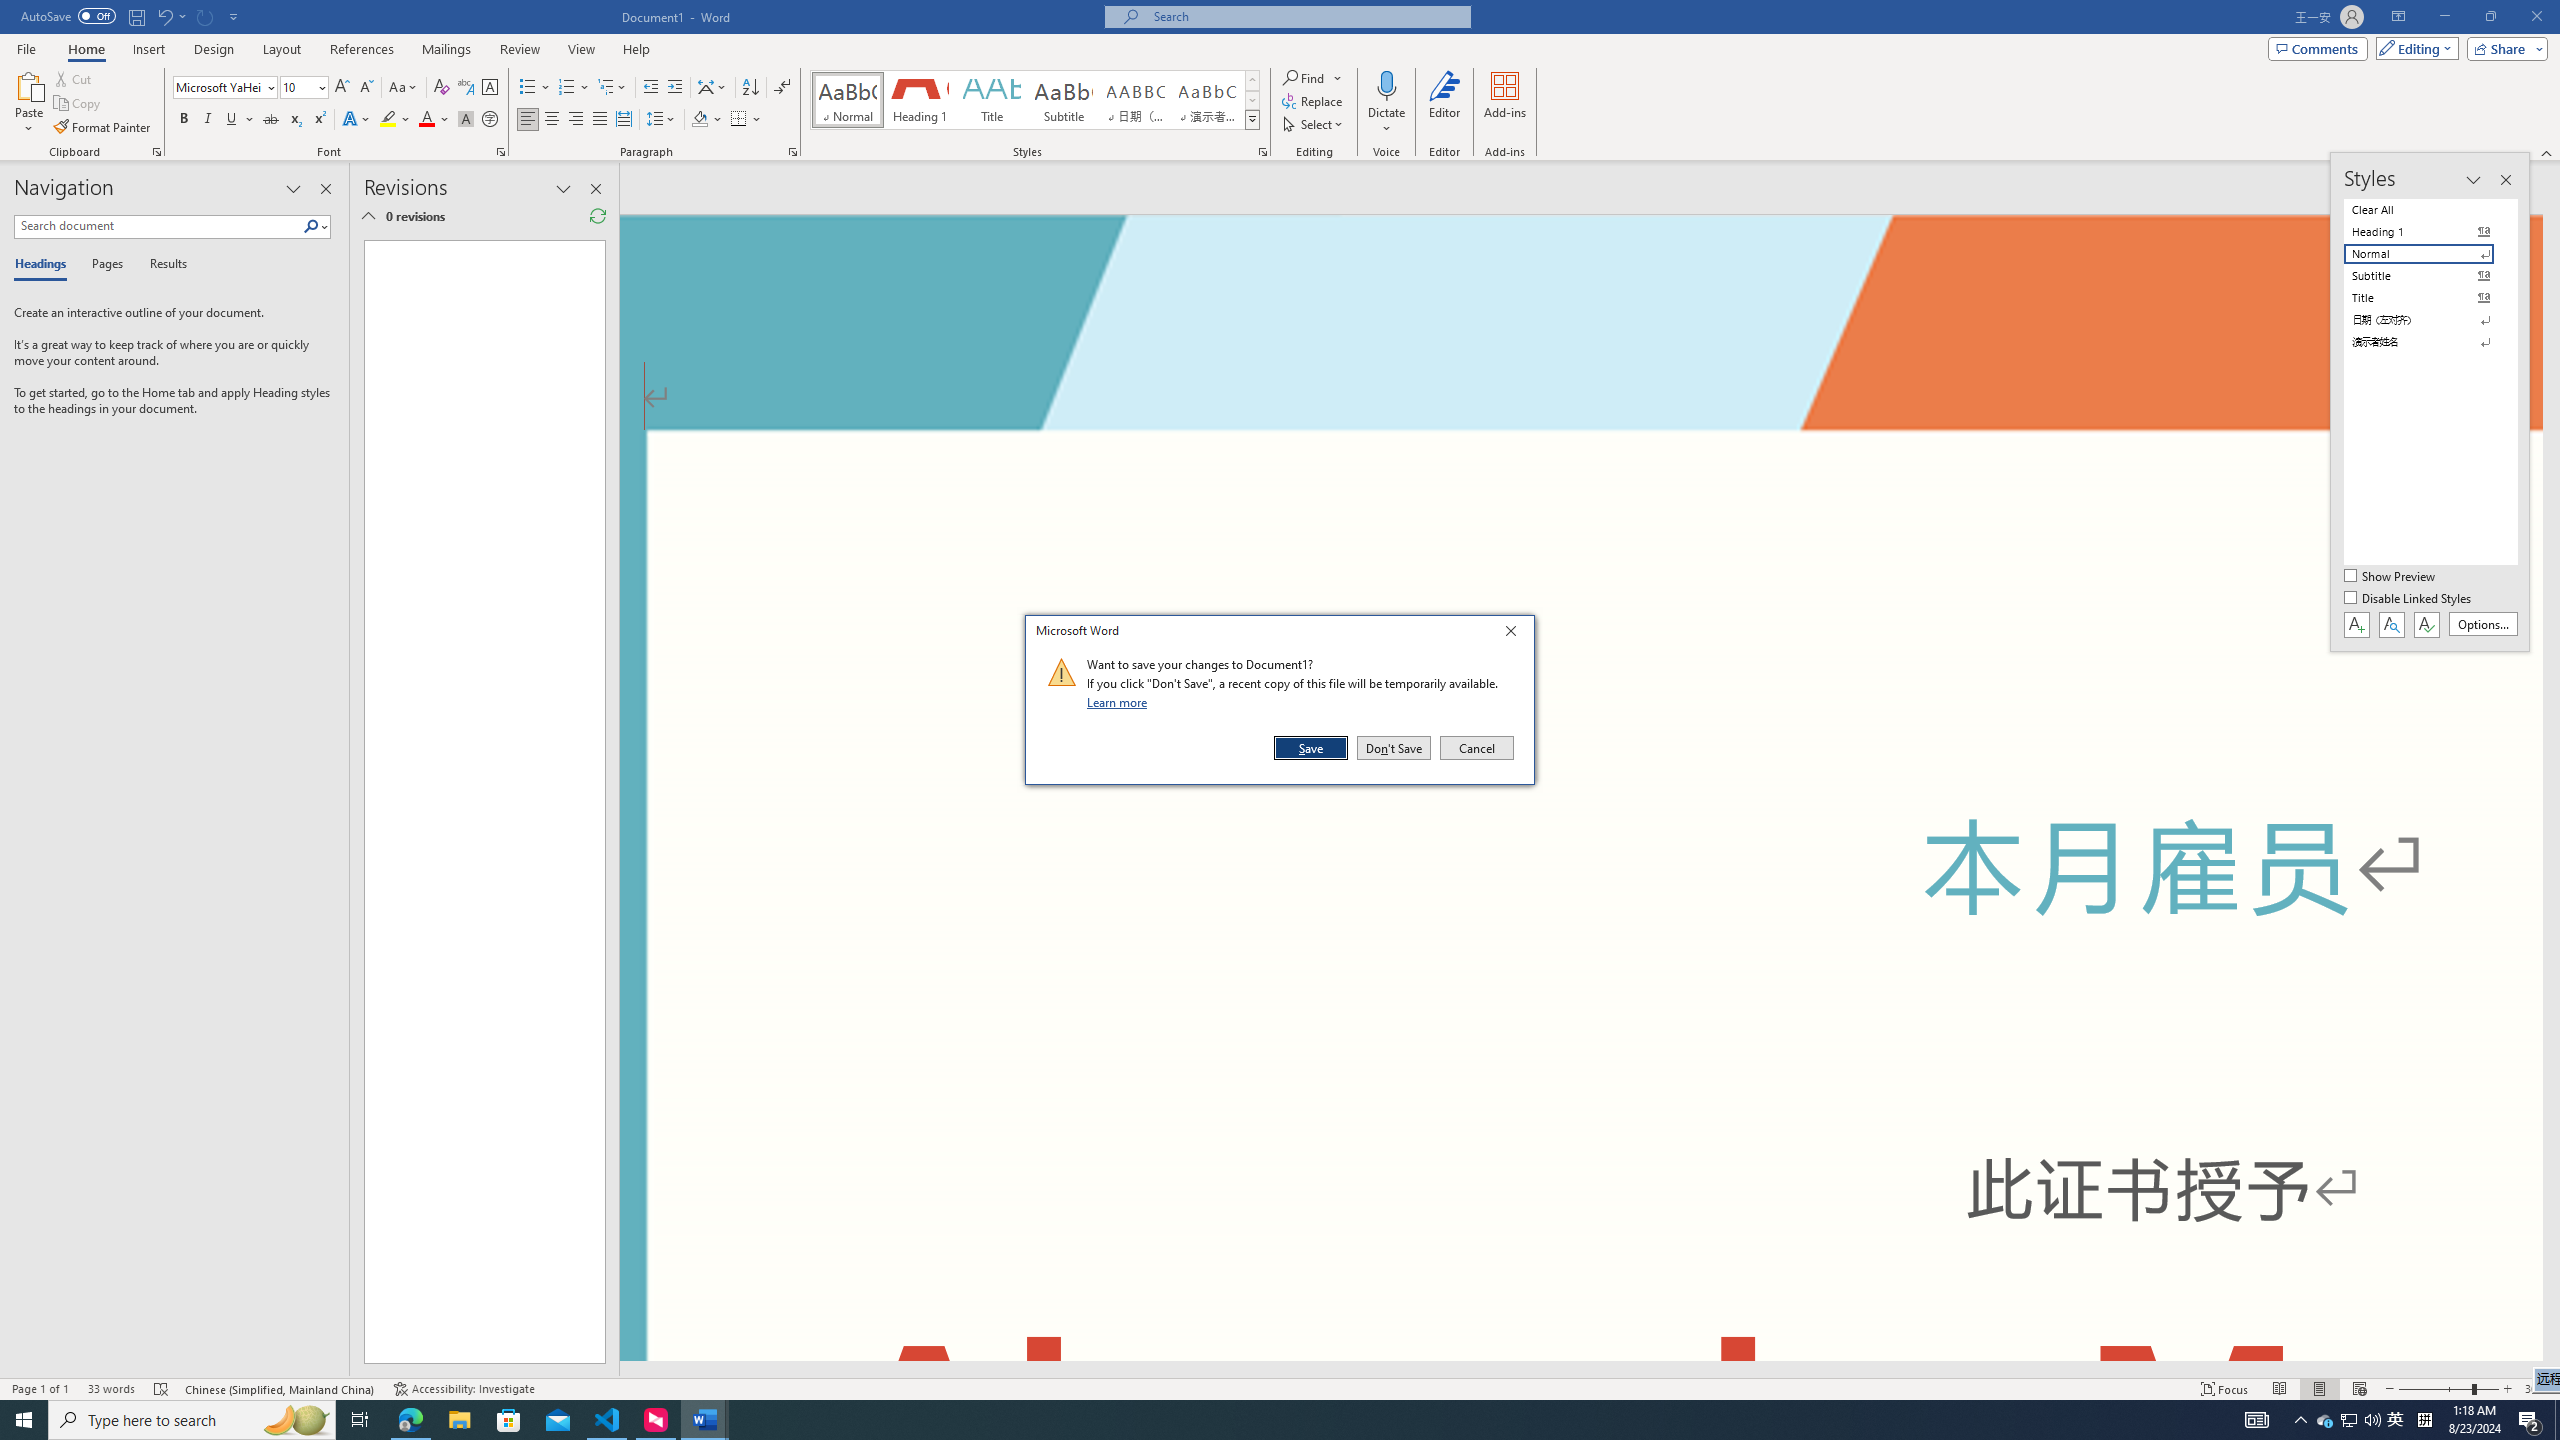 This screenshot has height=1440, width=2560. What do you see at coordinates (528, 120) in the screenshot?
I see `Align Left` at bounding box center [528, 120].